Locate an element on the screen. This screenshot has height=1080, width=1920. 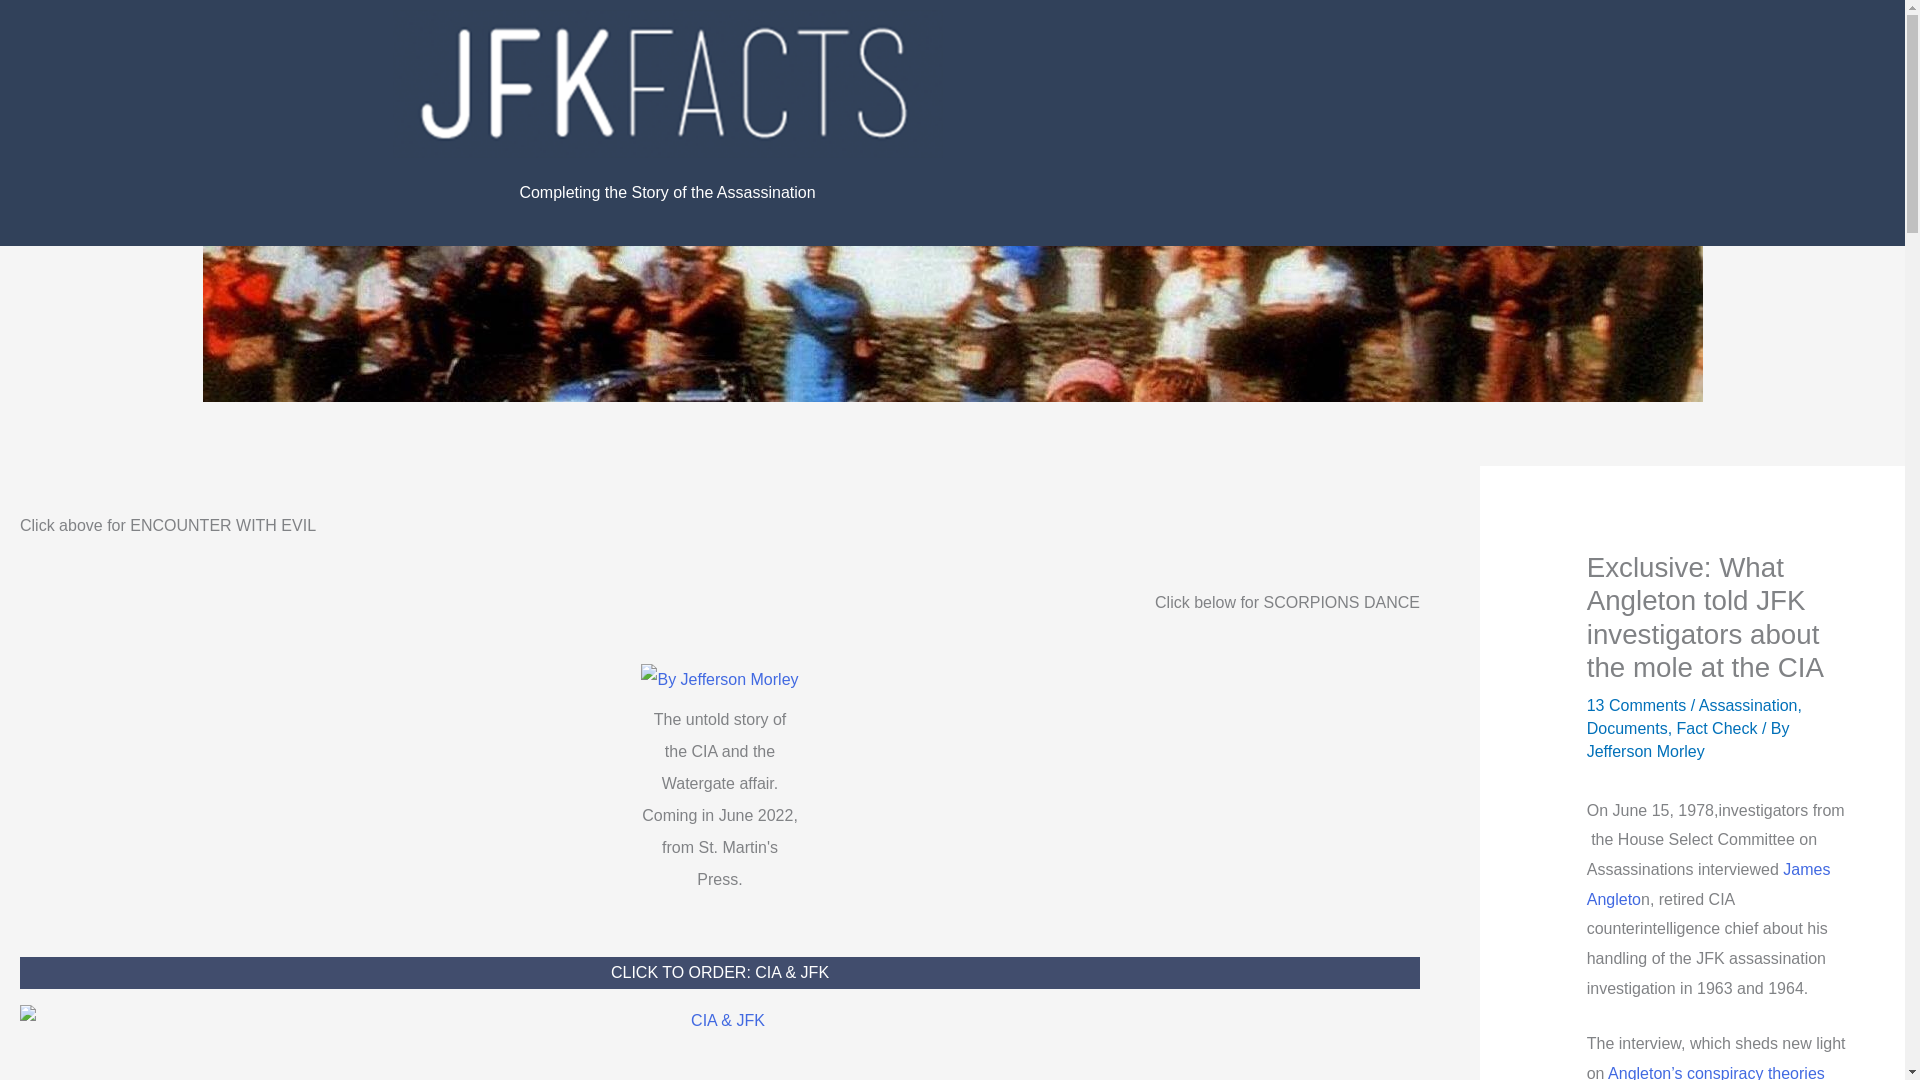
Documents is located at coordinates (1628, 728).